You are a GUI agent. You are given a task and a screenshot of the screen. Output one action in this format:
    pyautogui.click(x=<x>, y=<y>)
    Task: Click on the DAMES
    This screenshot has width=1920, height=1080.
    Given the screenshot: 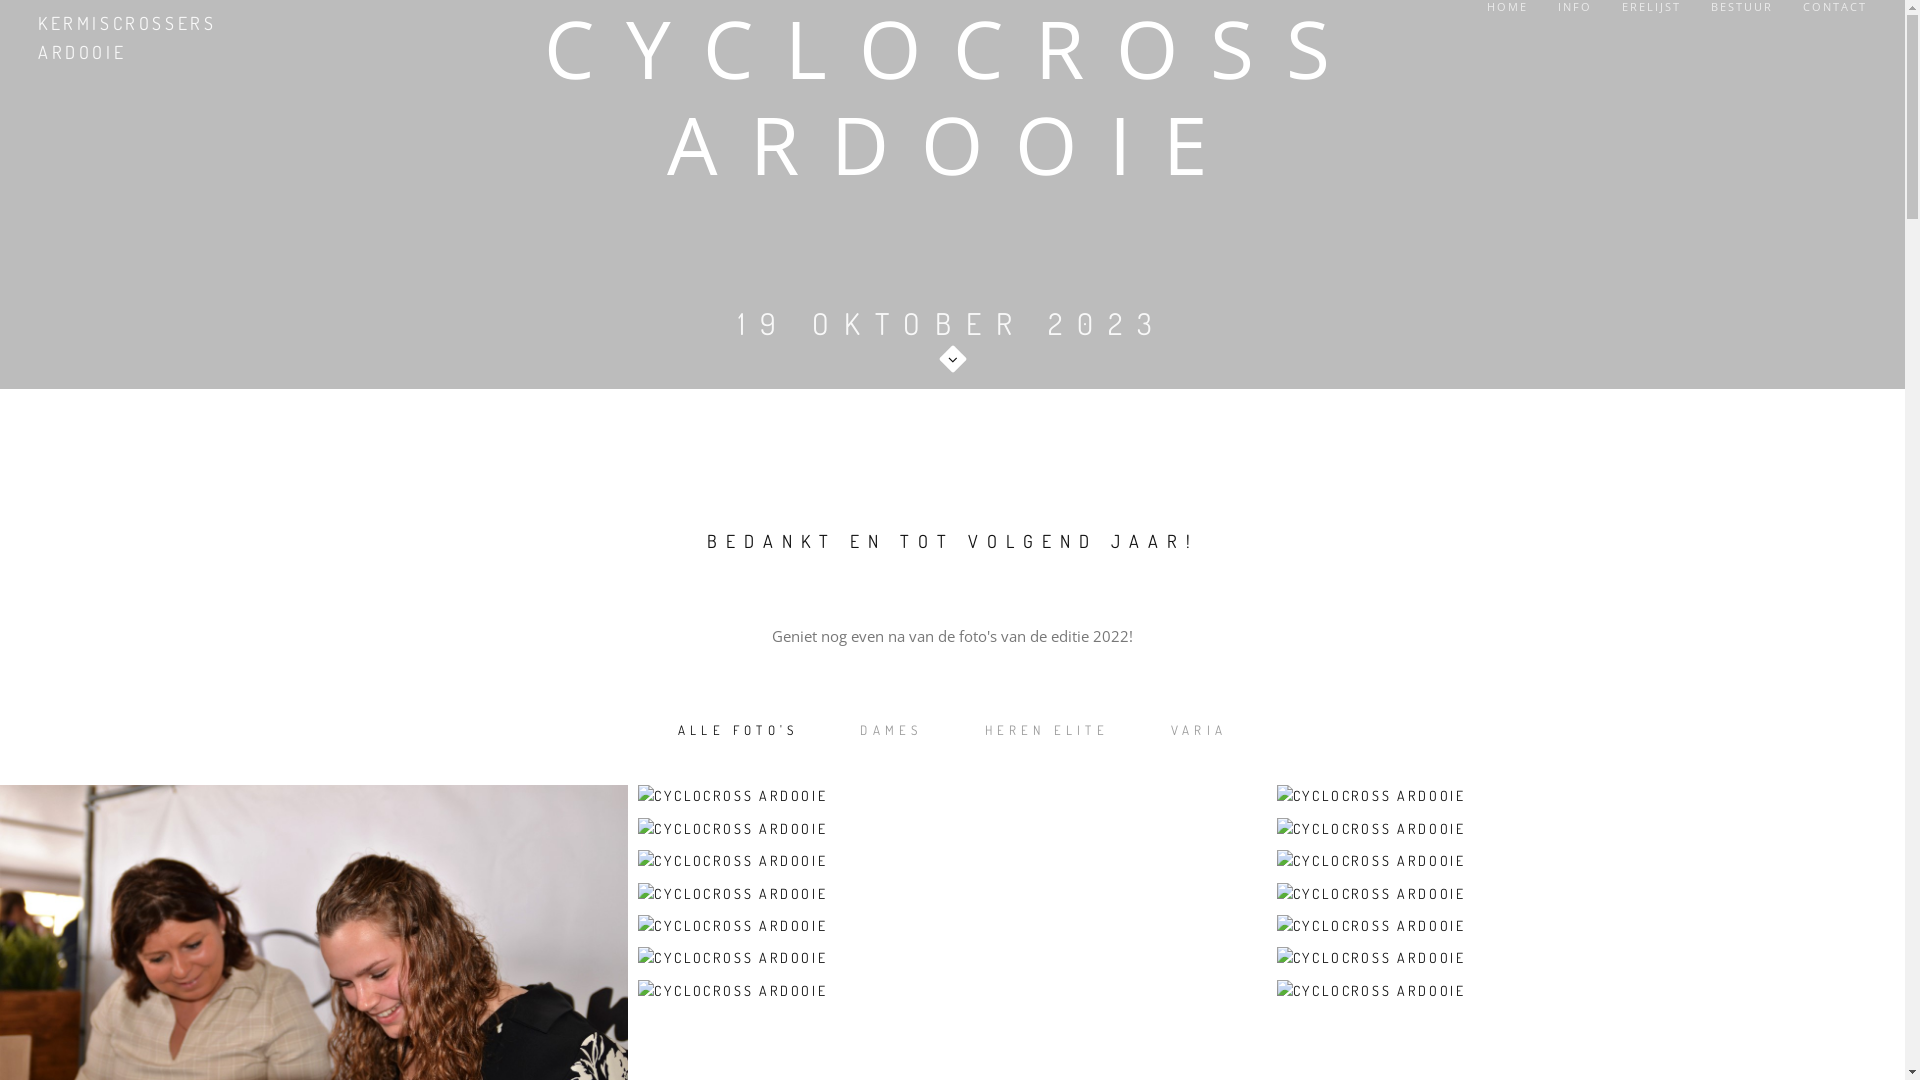 What is the action you would take?
    pyautogui.click(x=891, y=730)
    